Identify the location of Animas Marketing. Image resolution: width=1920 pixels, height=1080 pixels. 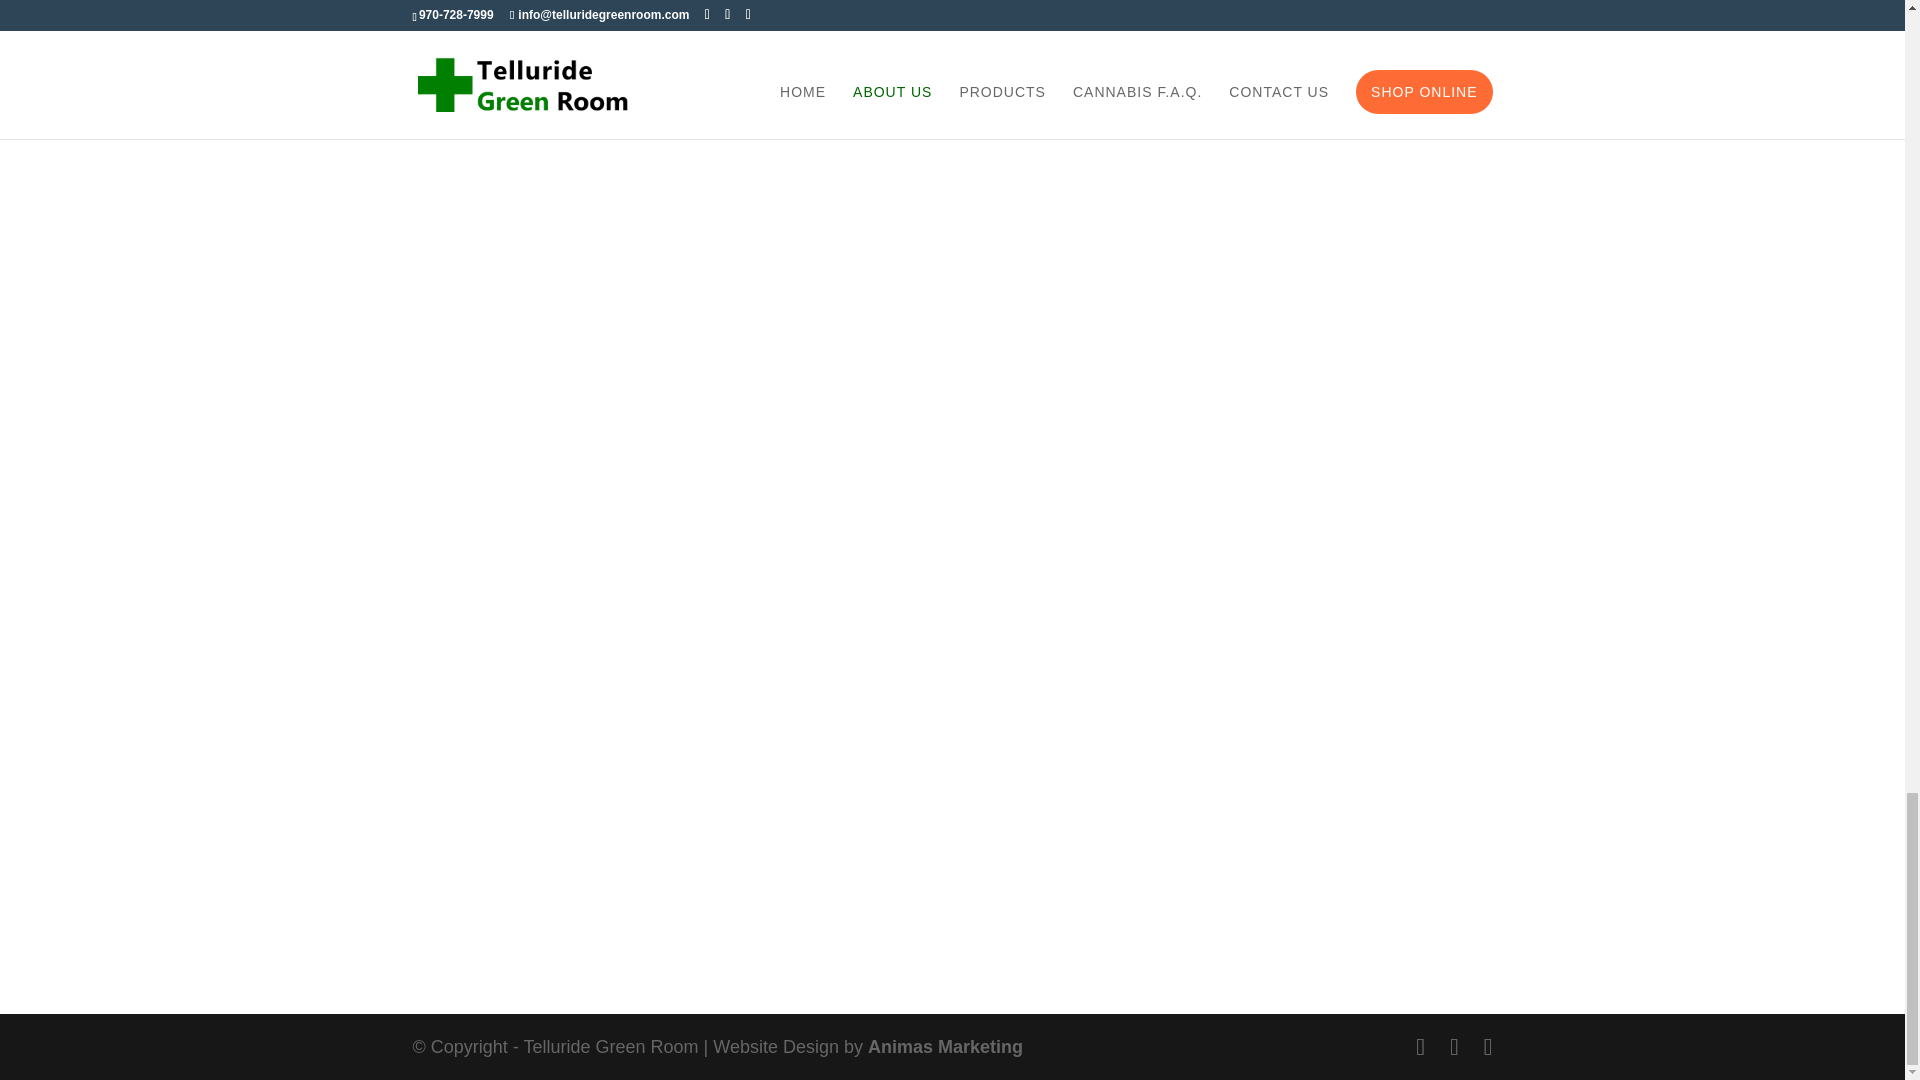
(945, 1046).